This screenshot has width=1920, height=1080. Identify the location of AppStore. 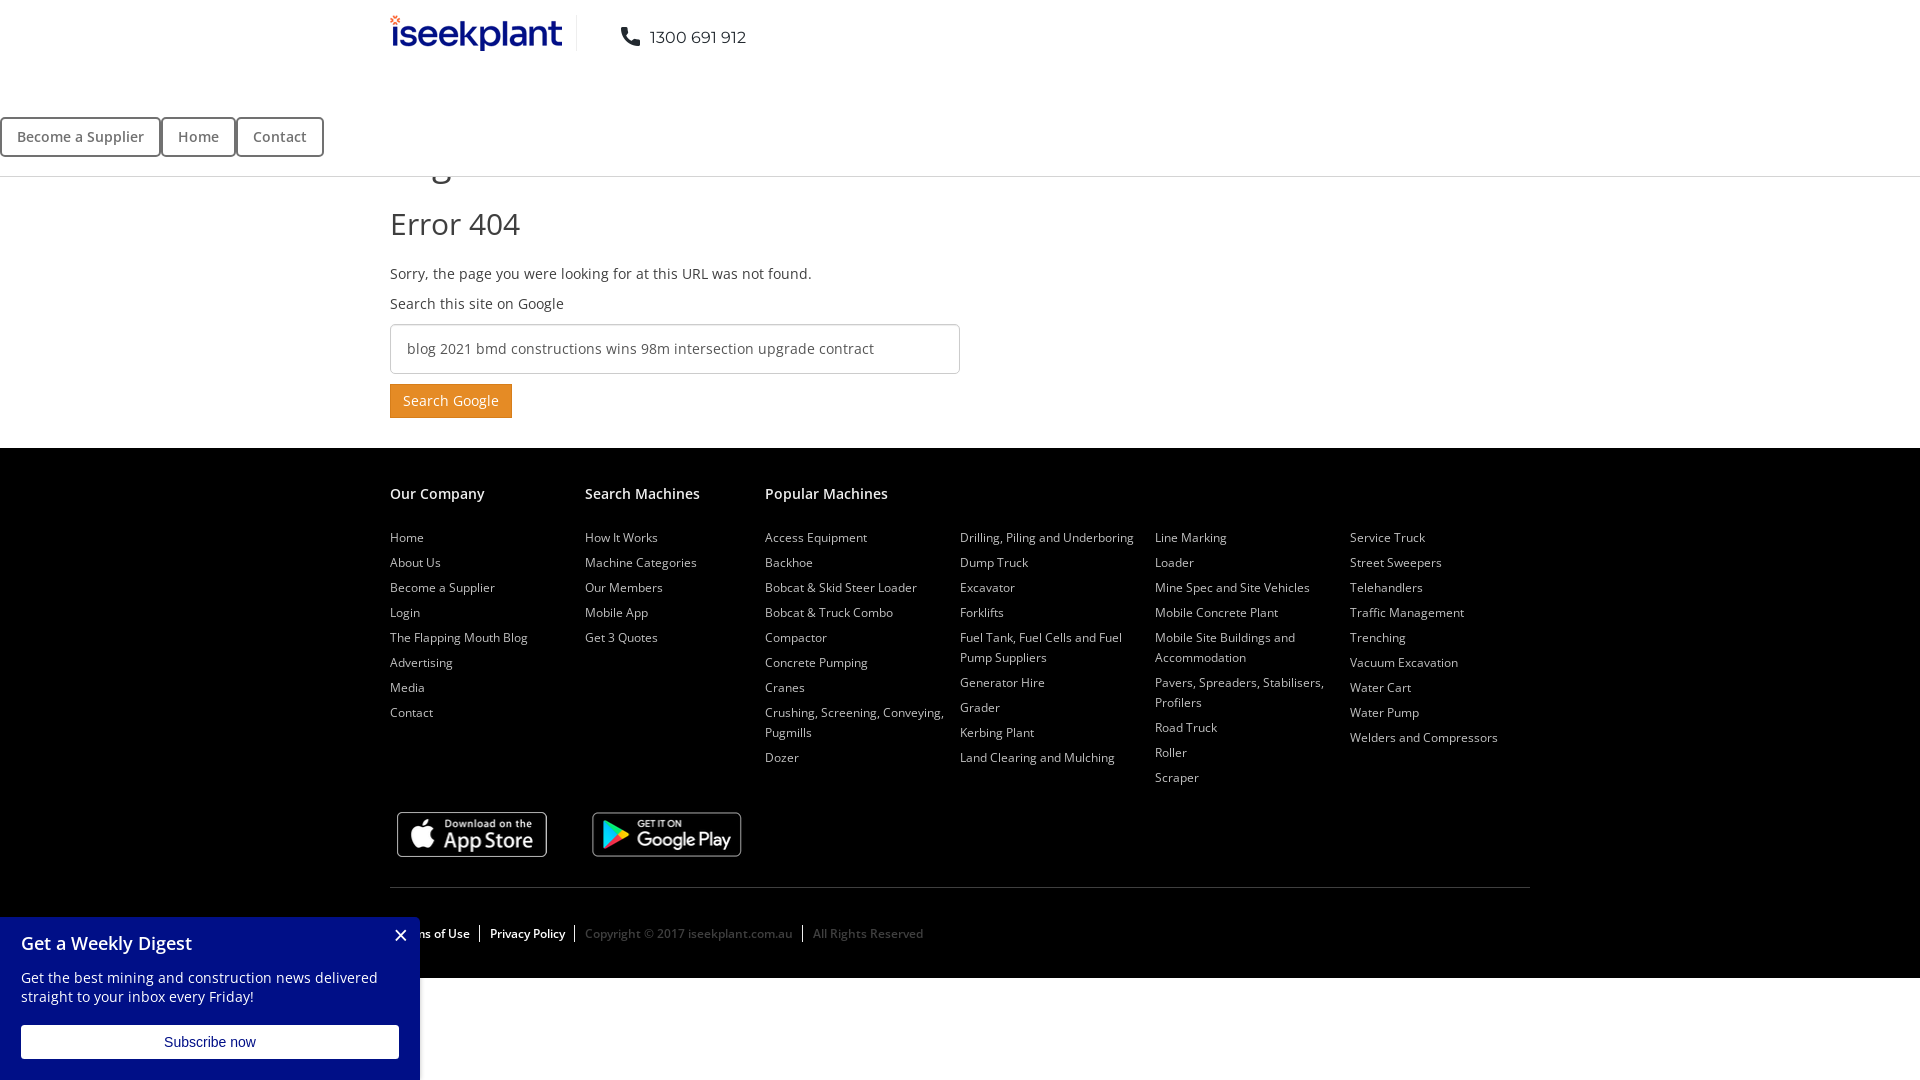
(472, 834).